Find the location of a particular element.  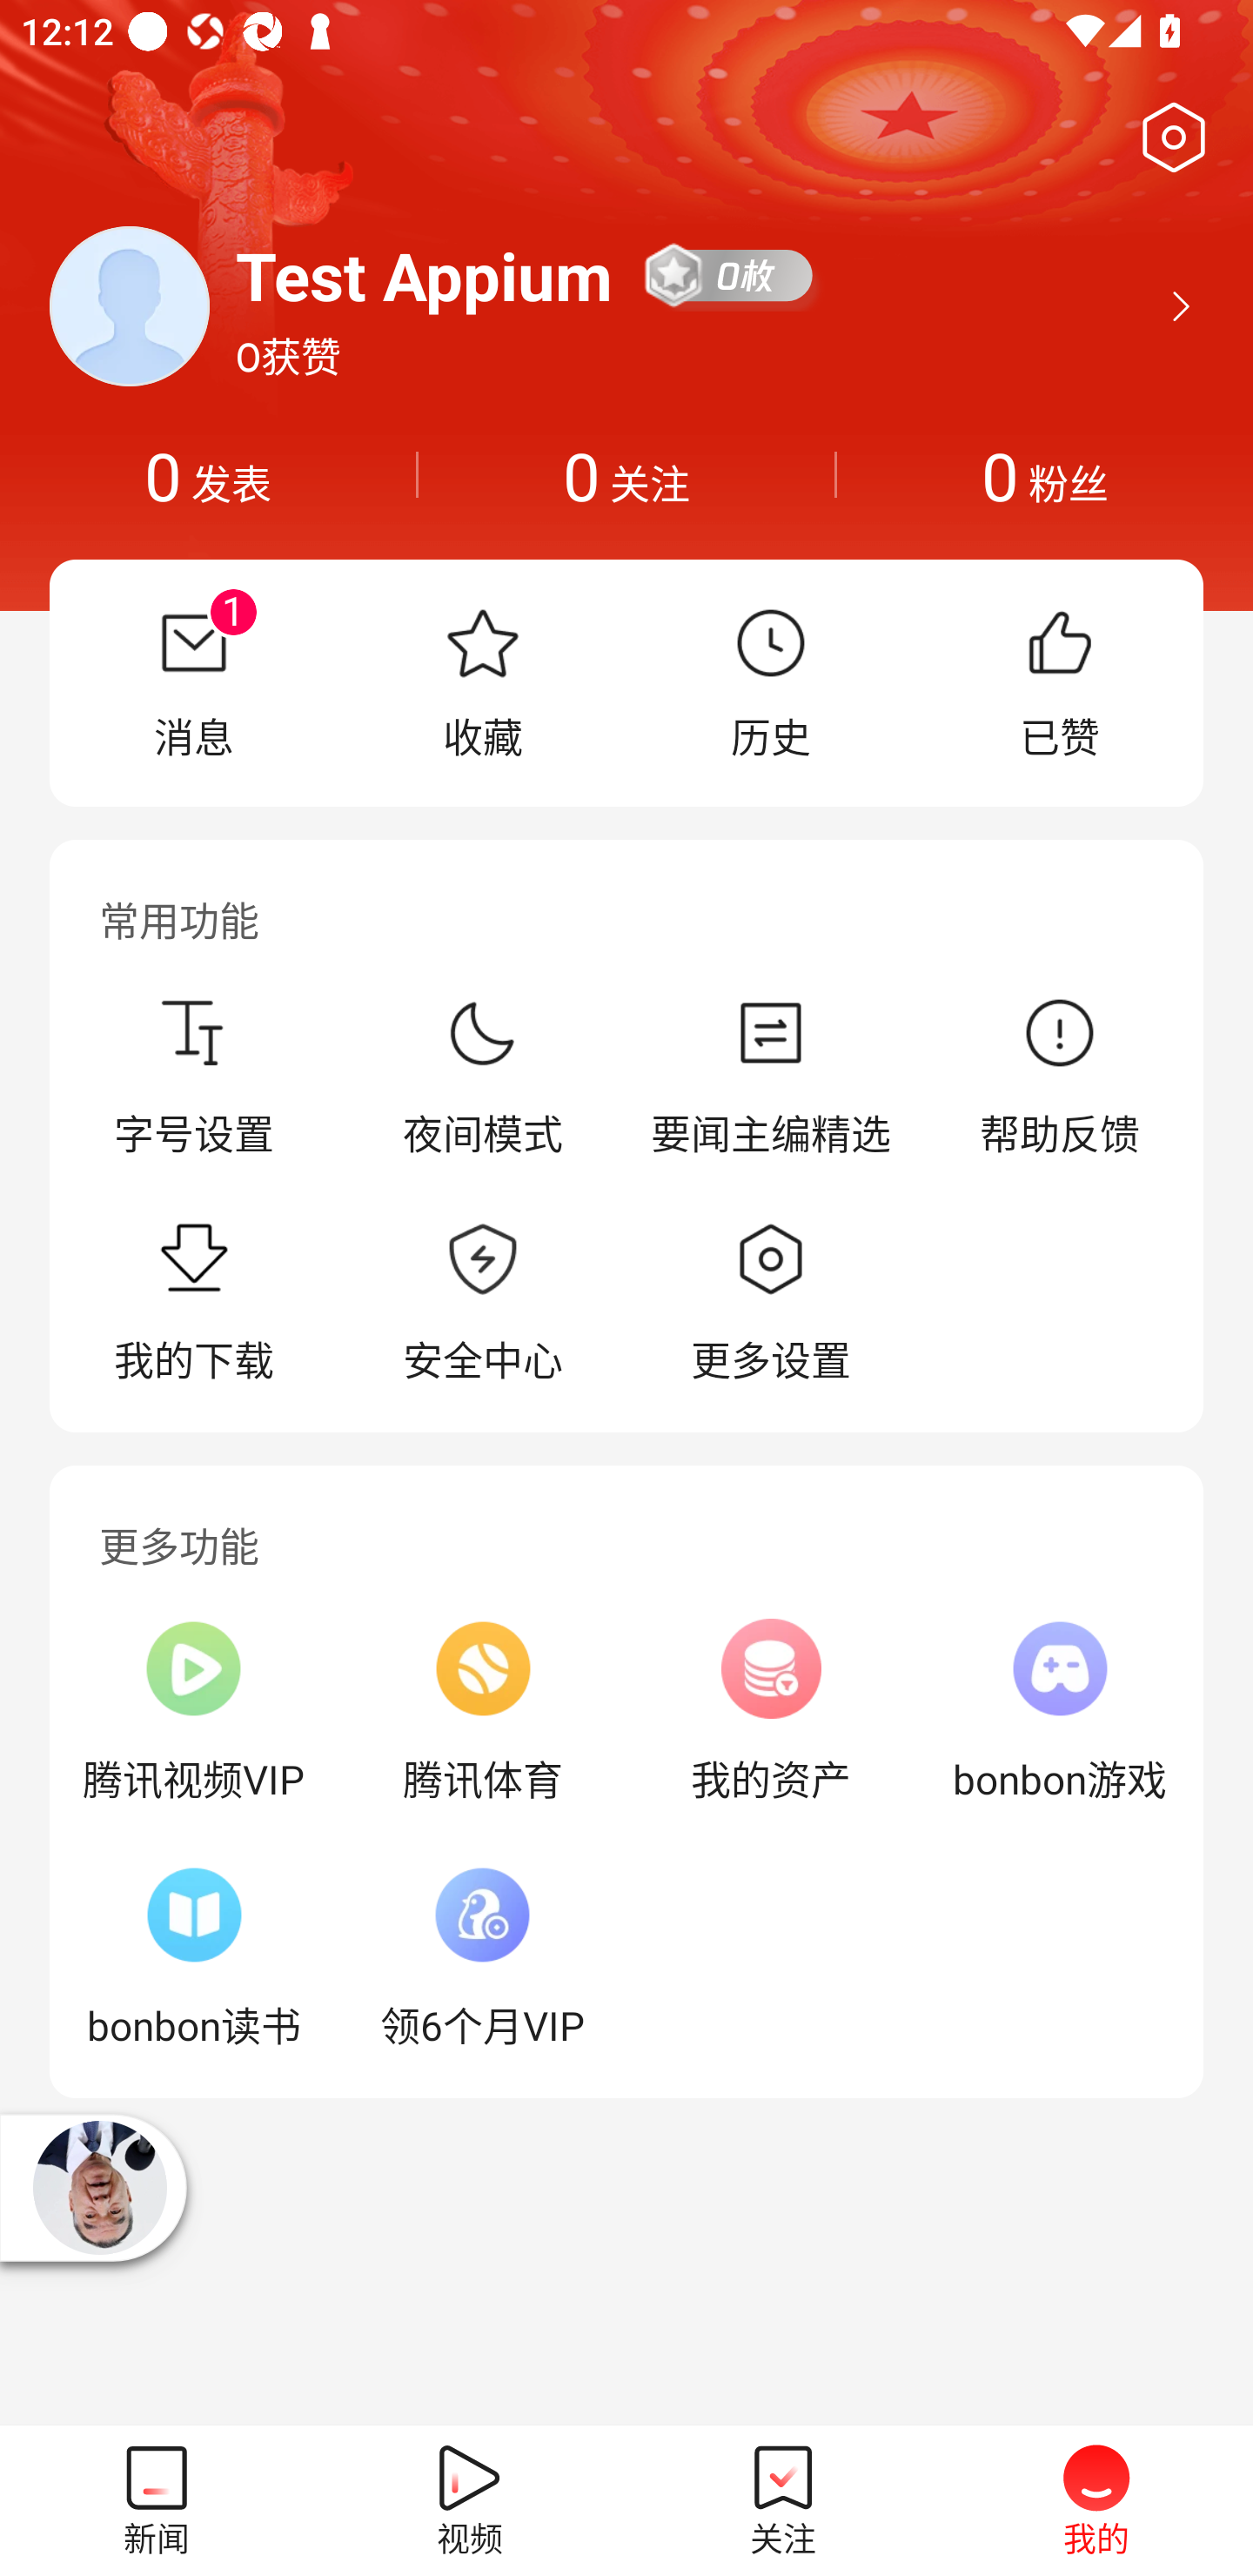

腾讯体育，可点击 is located at coordinates (482, 1711).